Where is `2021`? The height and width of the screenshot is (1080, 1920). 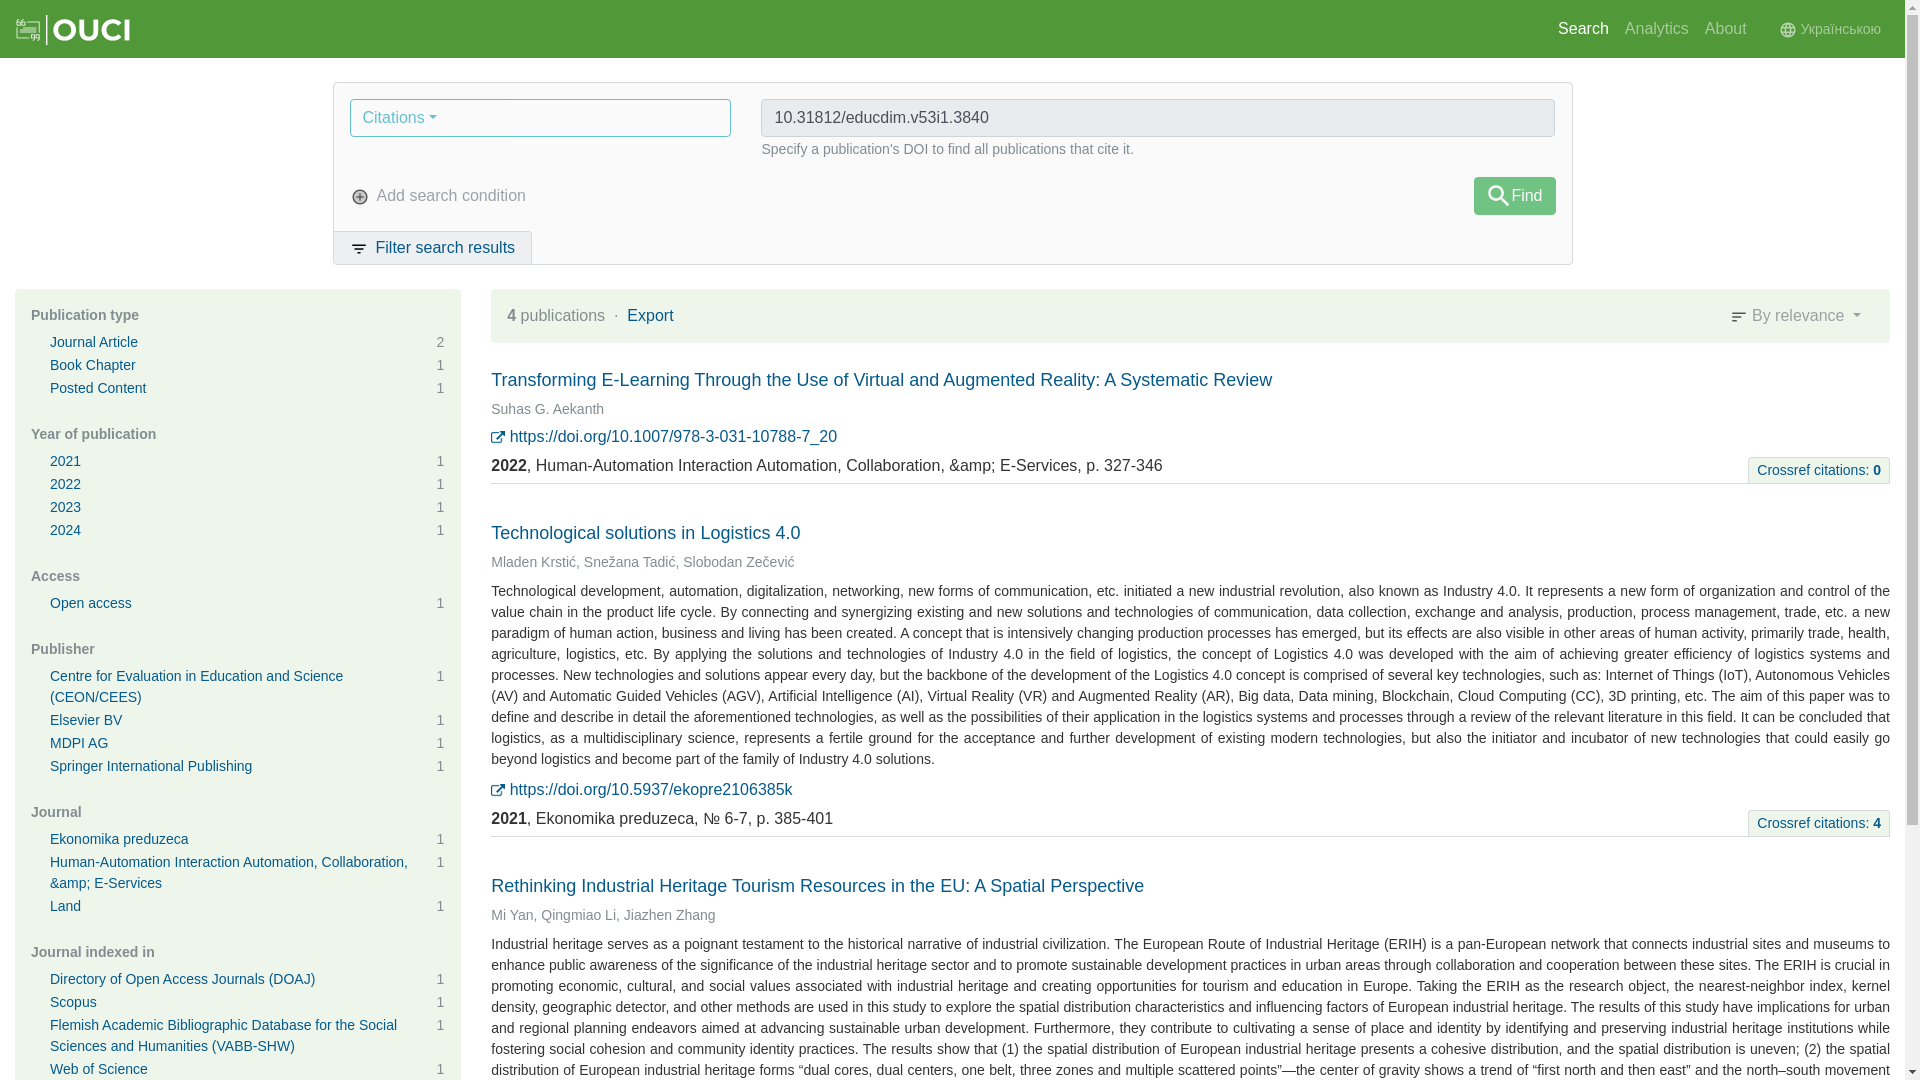
2021 is located at coordinates (64, 460).